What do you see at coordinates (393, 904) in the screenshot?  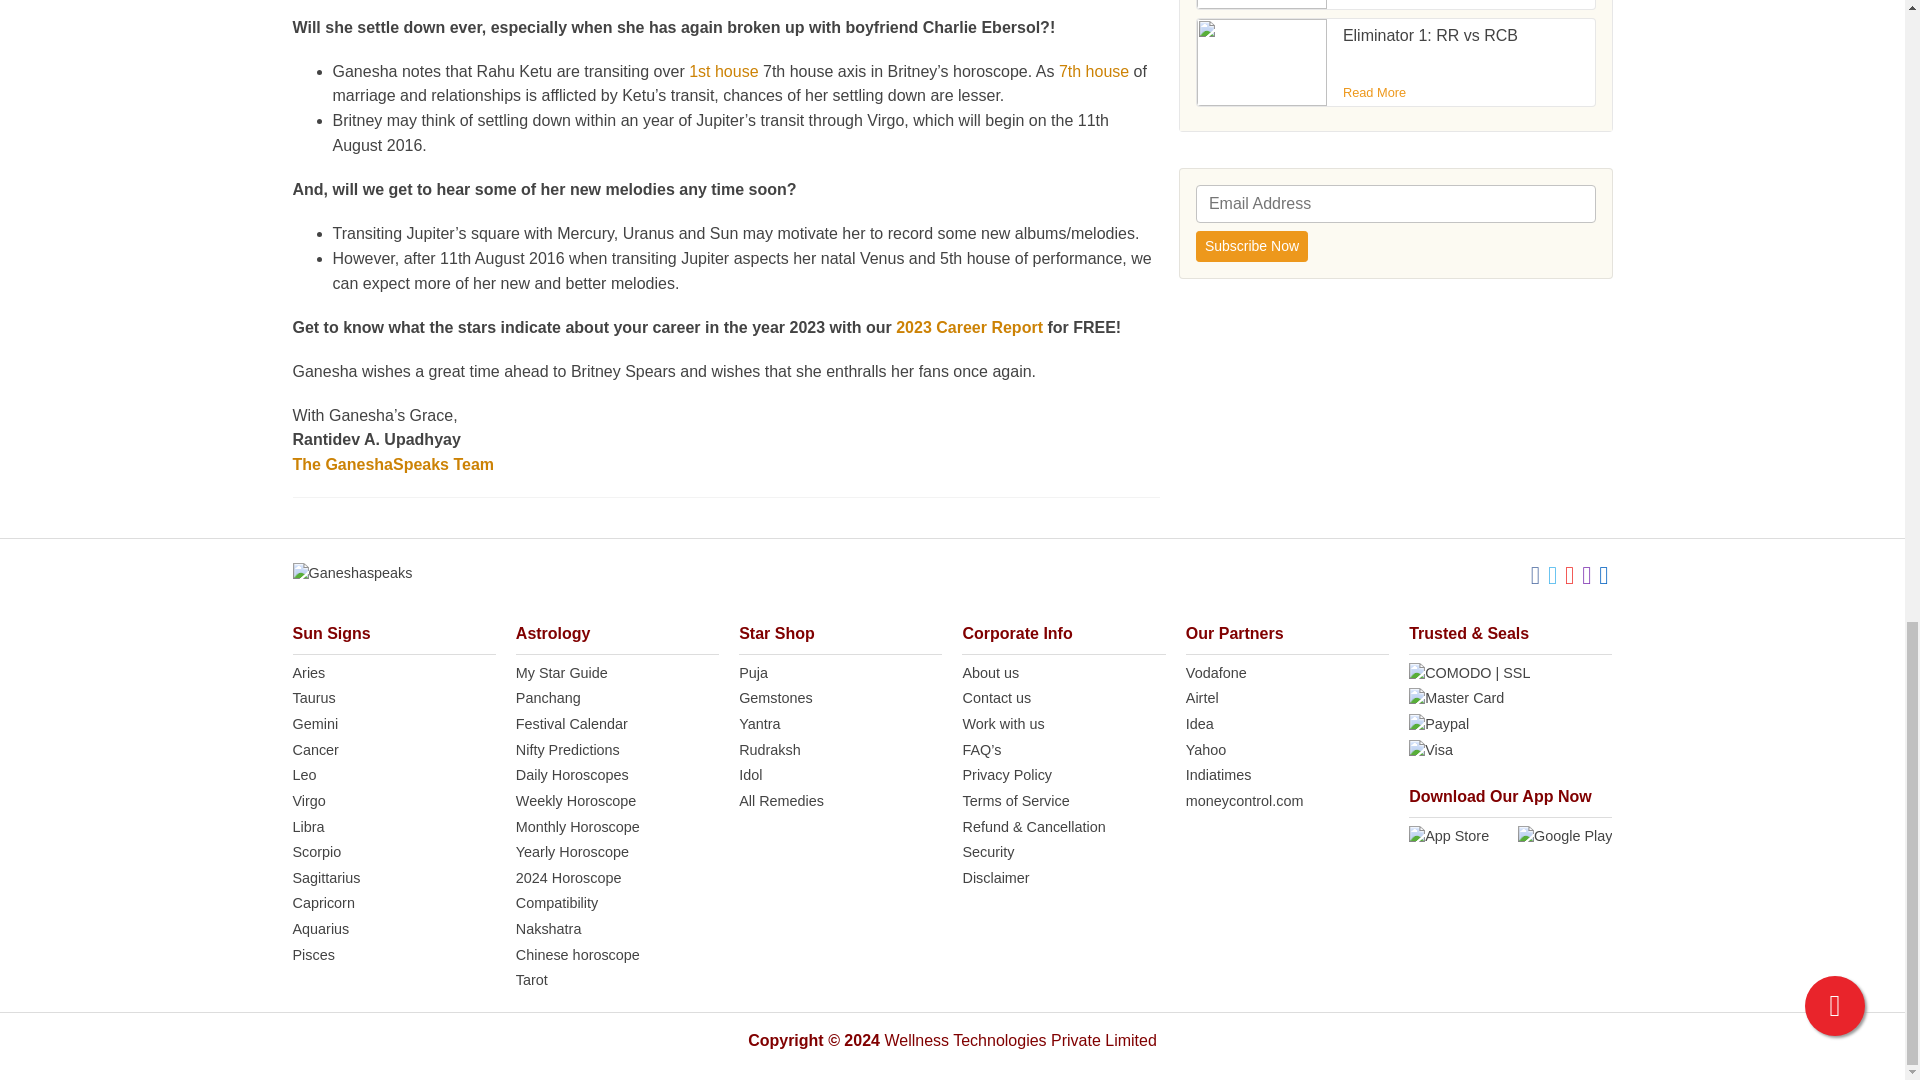 I see `Capricorn` at bounding box center [393, 904].